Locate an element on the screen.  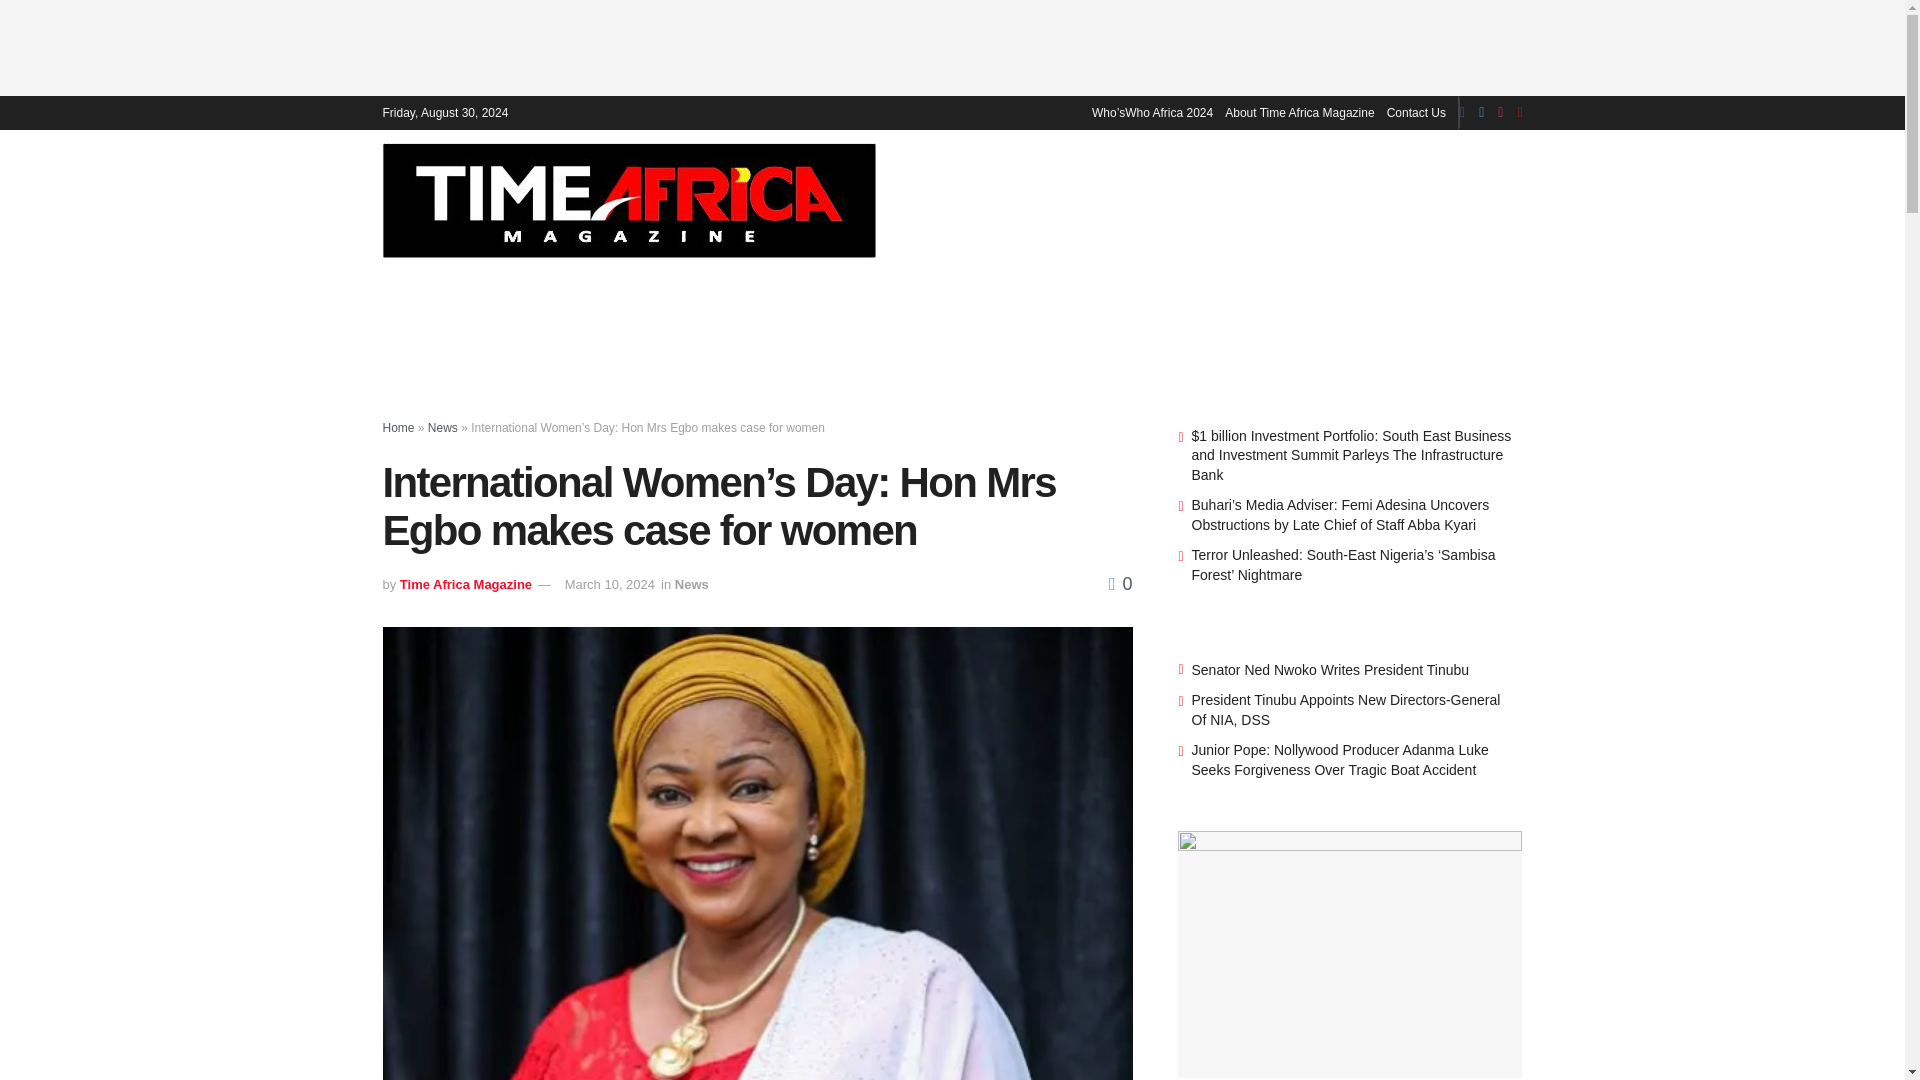
WORLD NEWS is located at coordinates (1181, 199).